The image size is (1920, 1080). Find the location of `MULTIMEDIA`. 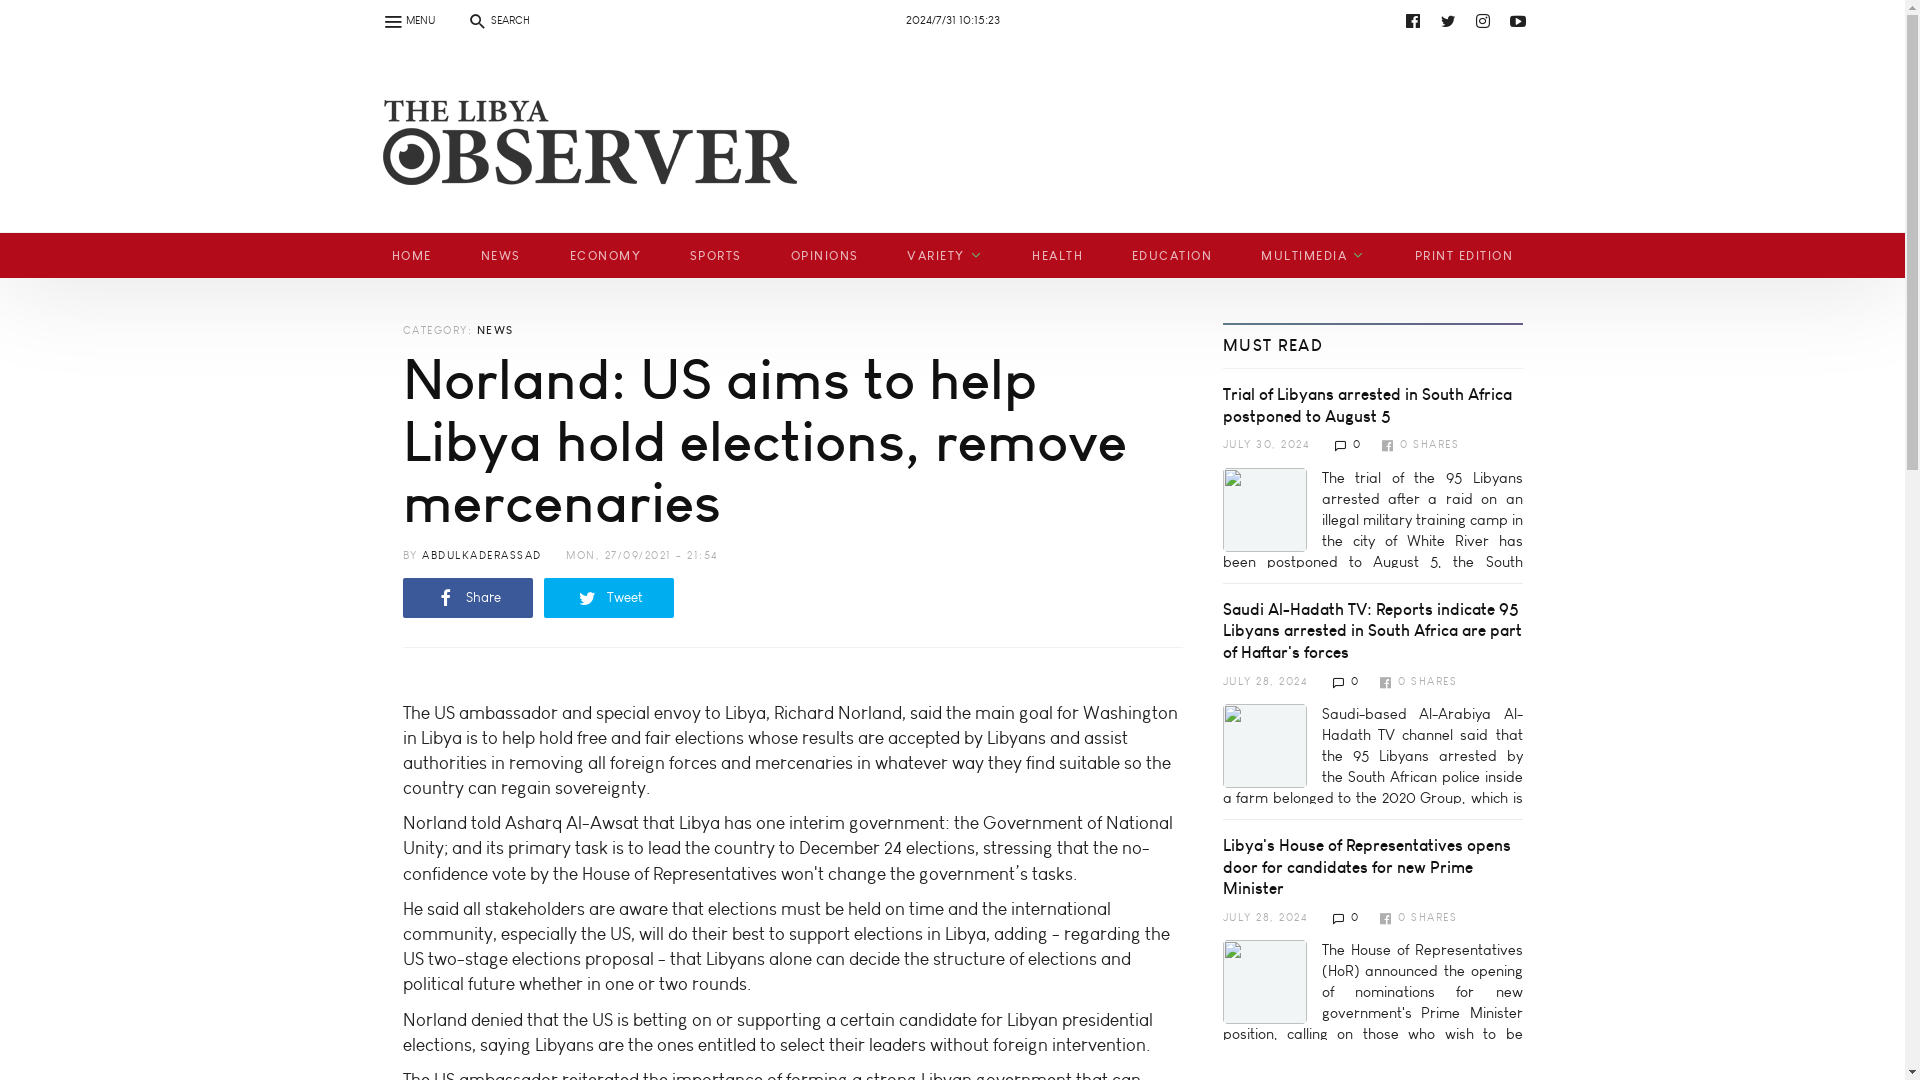

MULTIMEDIA is located at coordinates (1313, 255).